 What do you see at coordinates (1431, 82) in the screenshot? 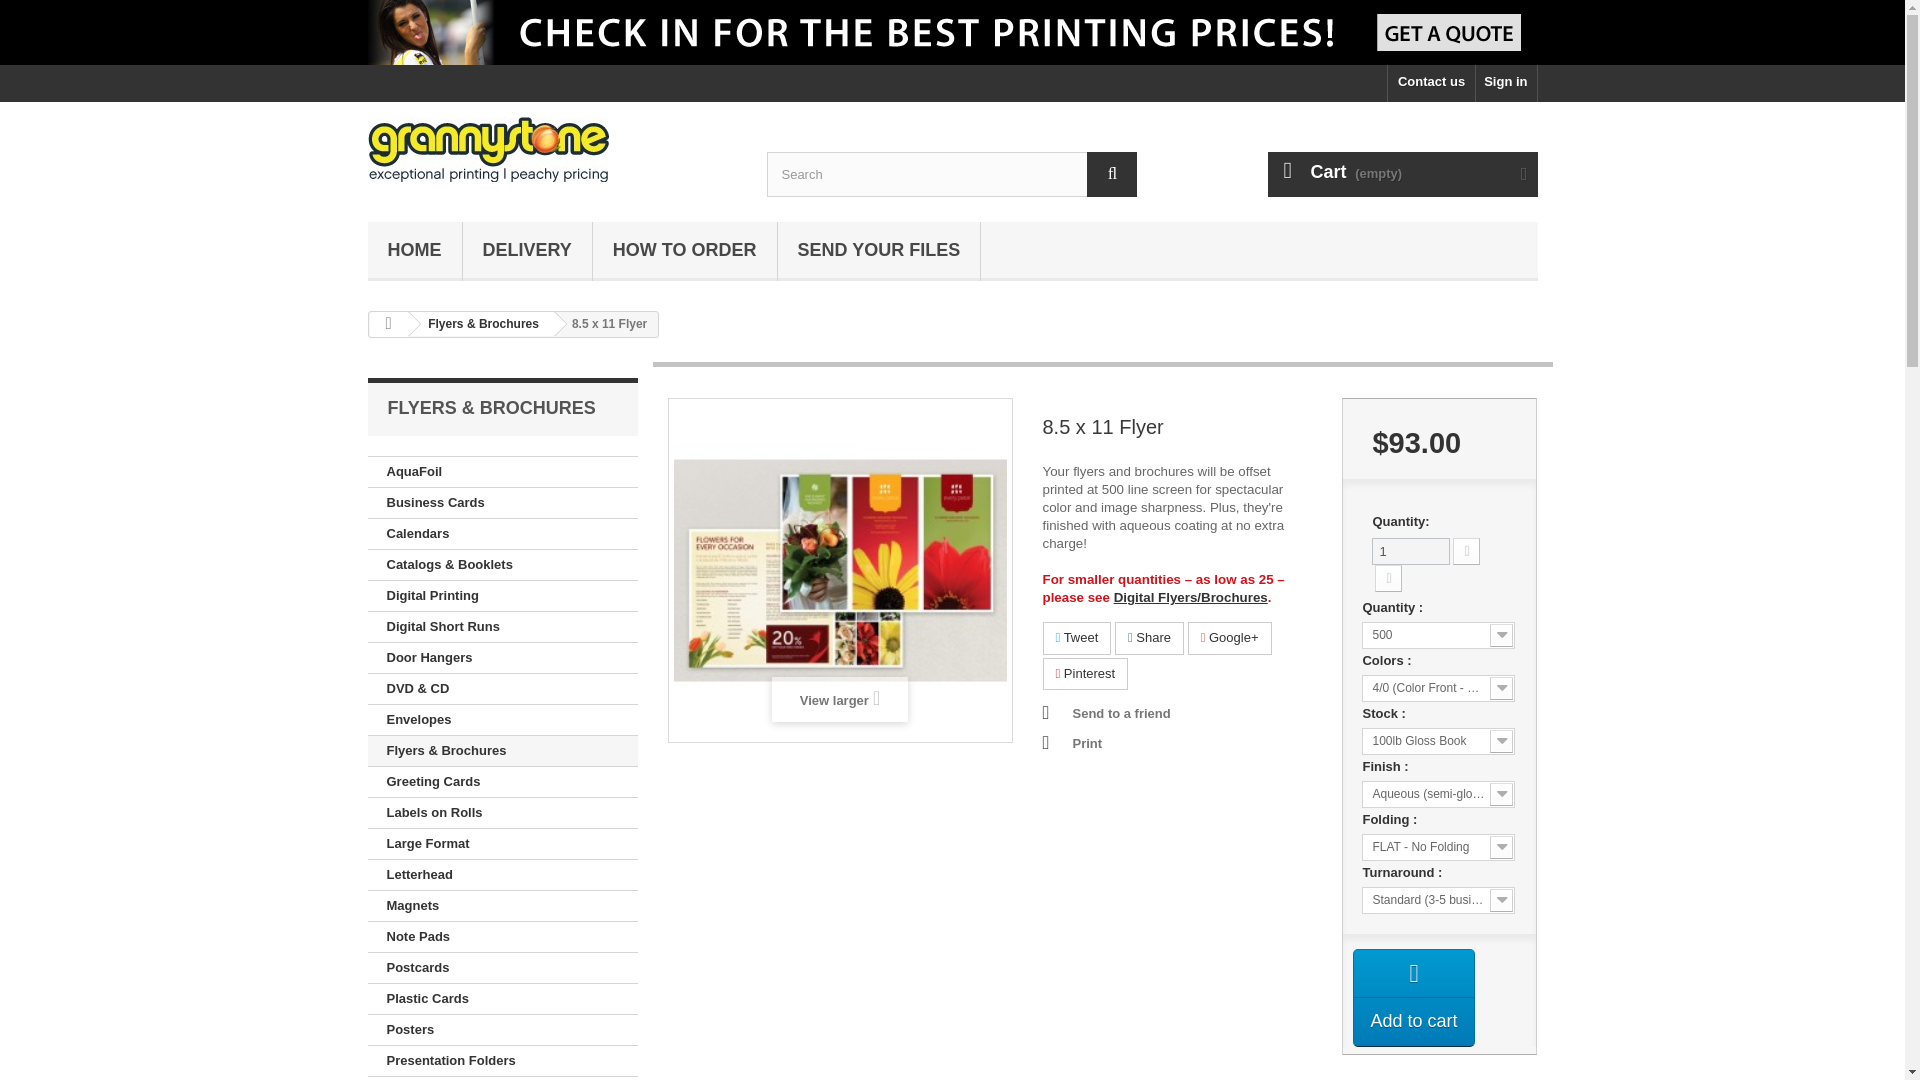
I see `Contact us` at bounding box center [1431, 82].